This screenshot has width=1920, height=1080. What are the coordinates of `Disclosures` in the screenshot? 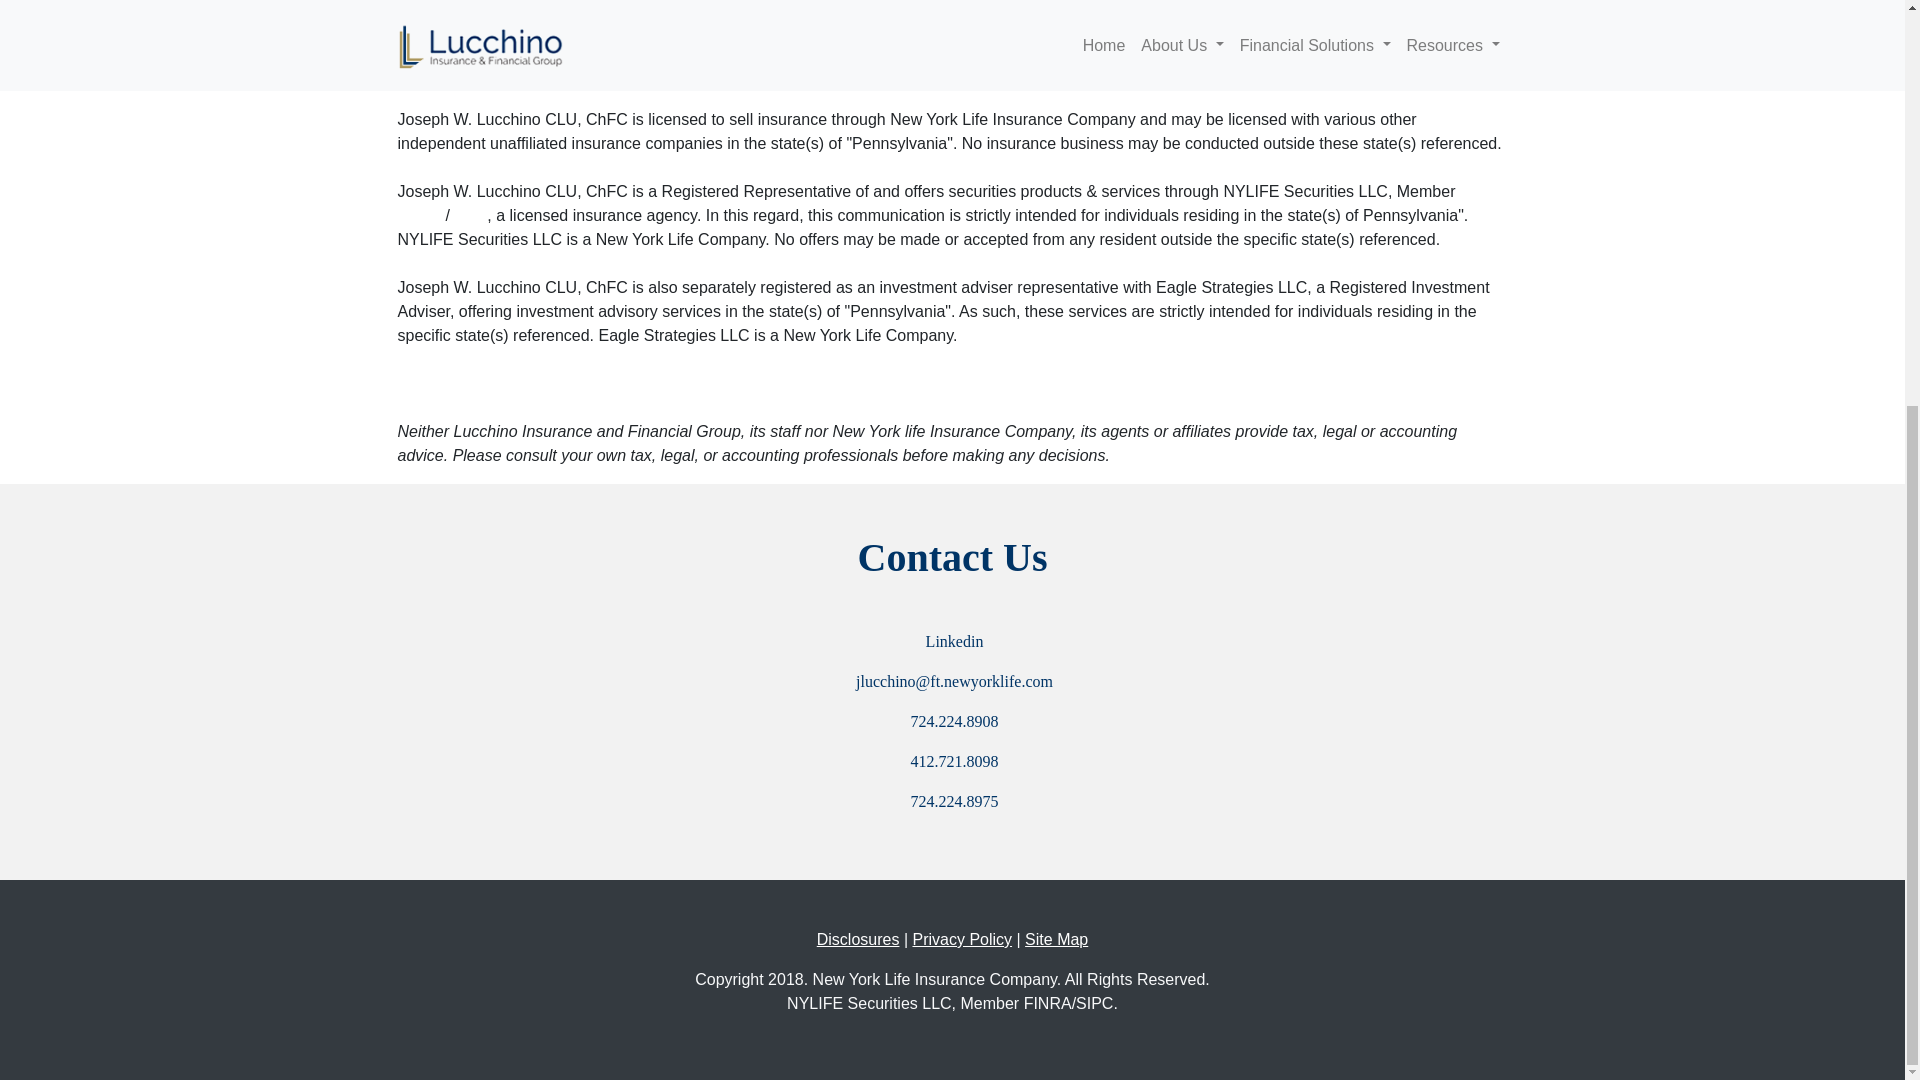 It's located at (858, 939).